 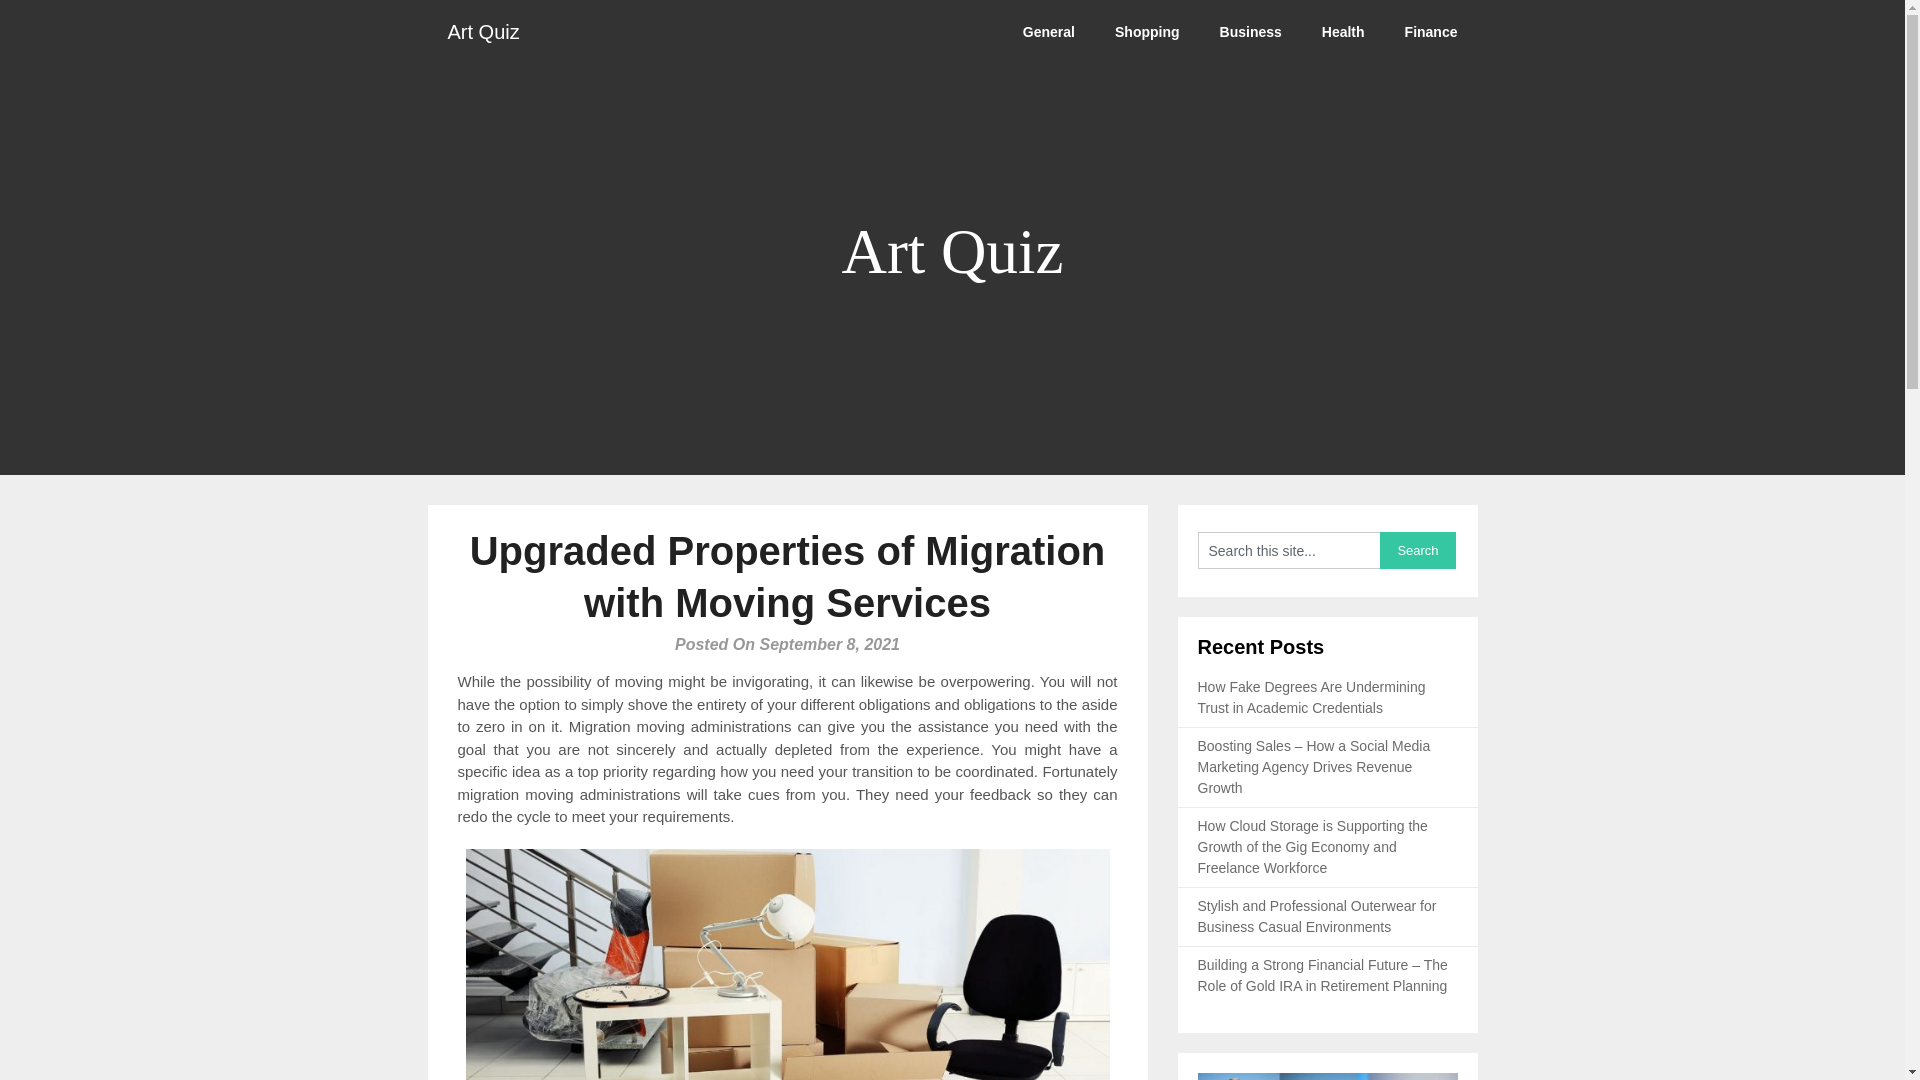 I want to click on Search this site..., so click(x=1289, y=550).